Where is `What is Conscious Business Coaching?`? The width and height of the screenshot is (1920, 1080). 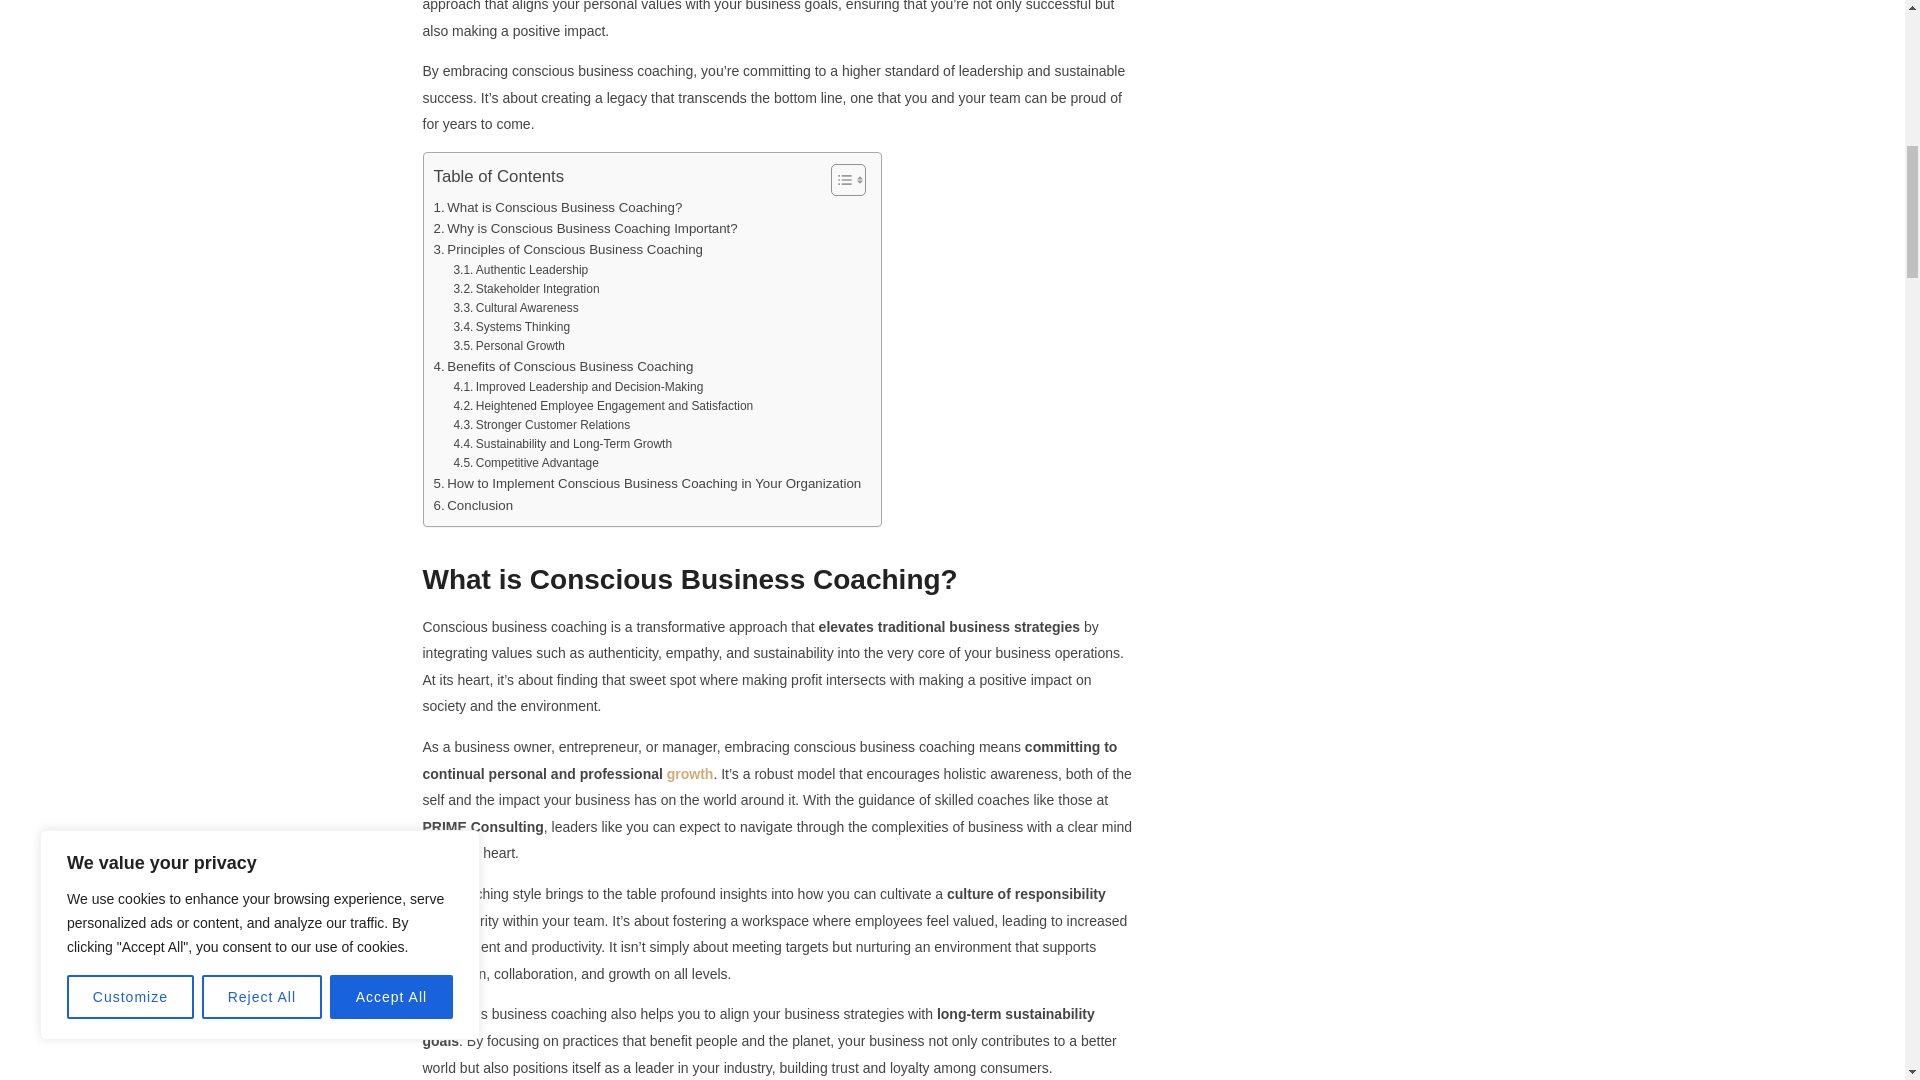
What is Conscious Business Coaching? is located at coordinates (558, 207).